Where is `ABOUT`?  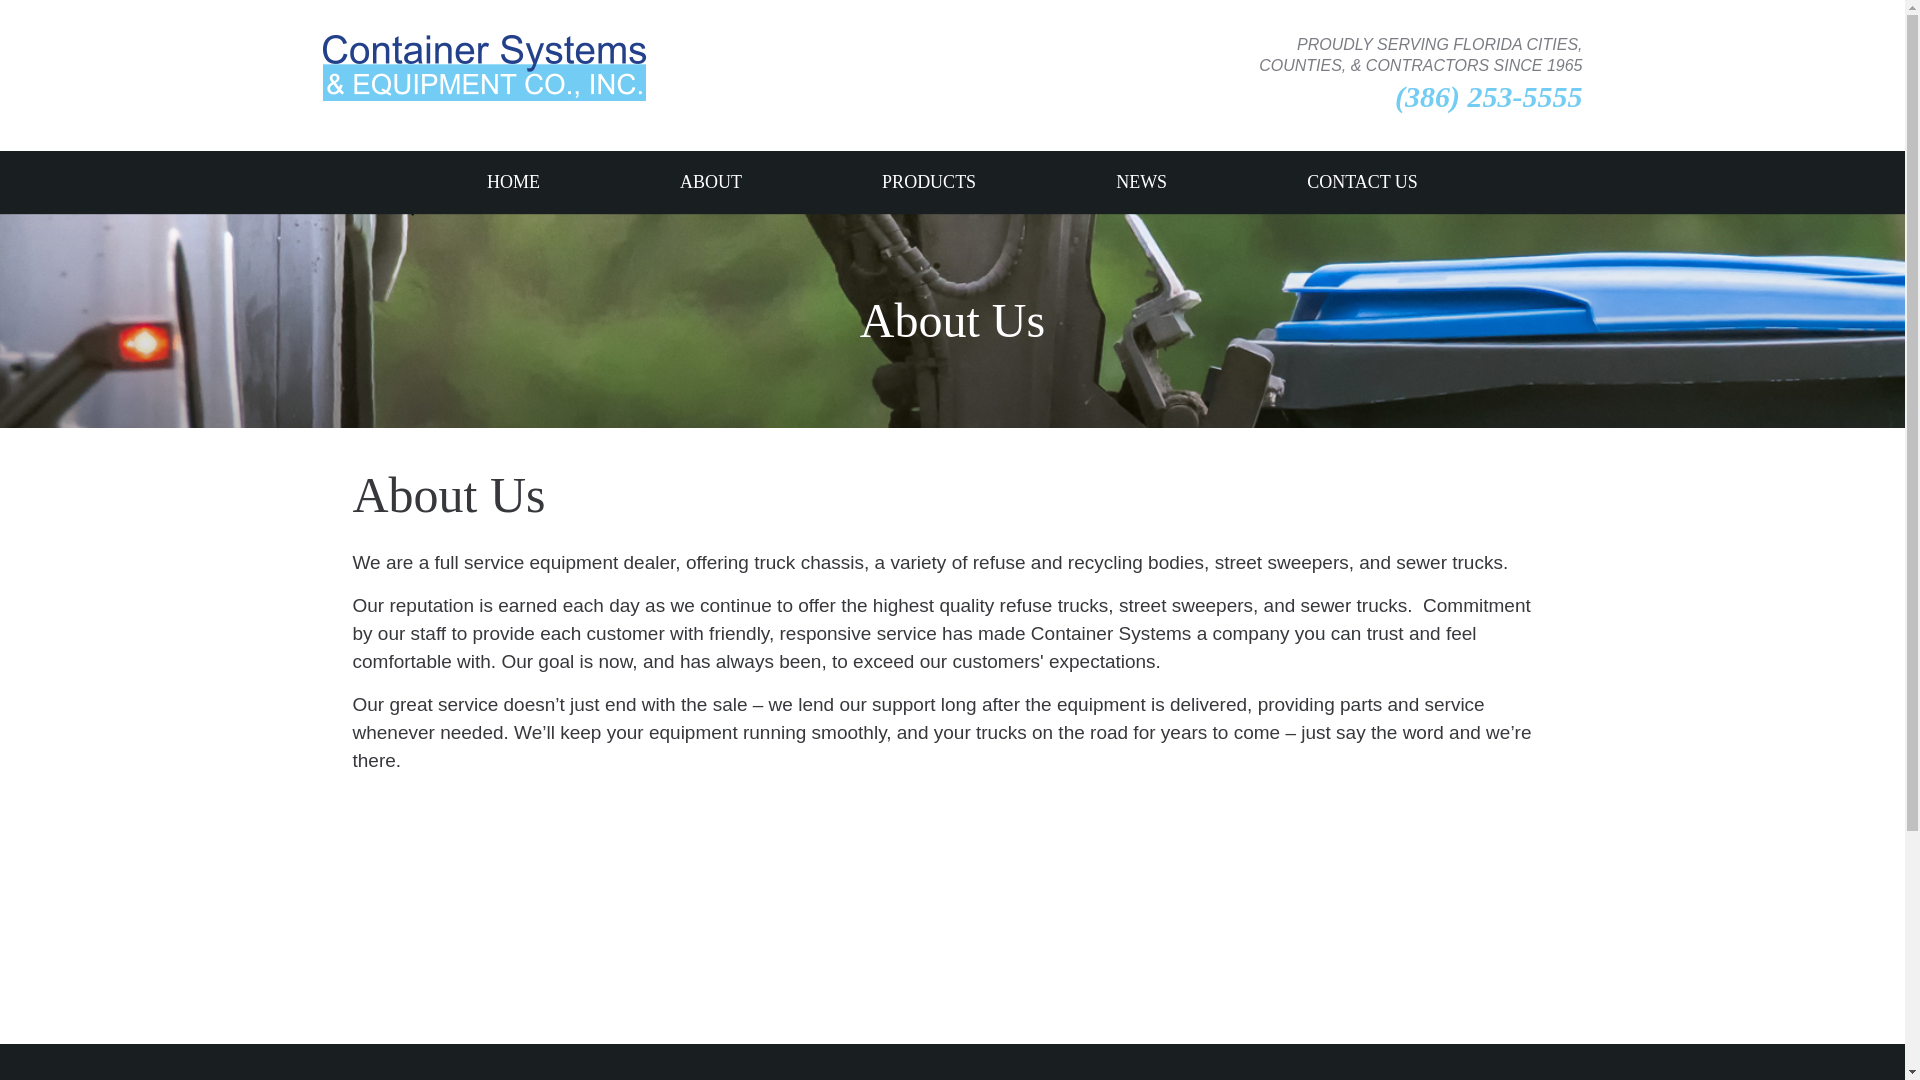
ABOUT is located at coordinates (710, 182).